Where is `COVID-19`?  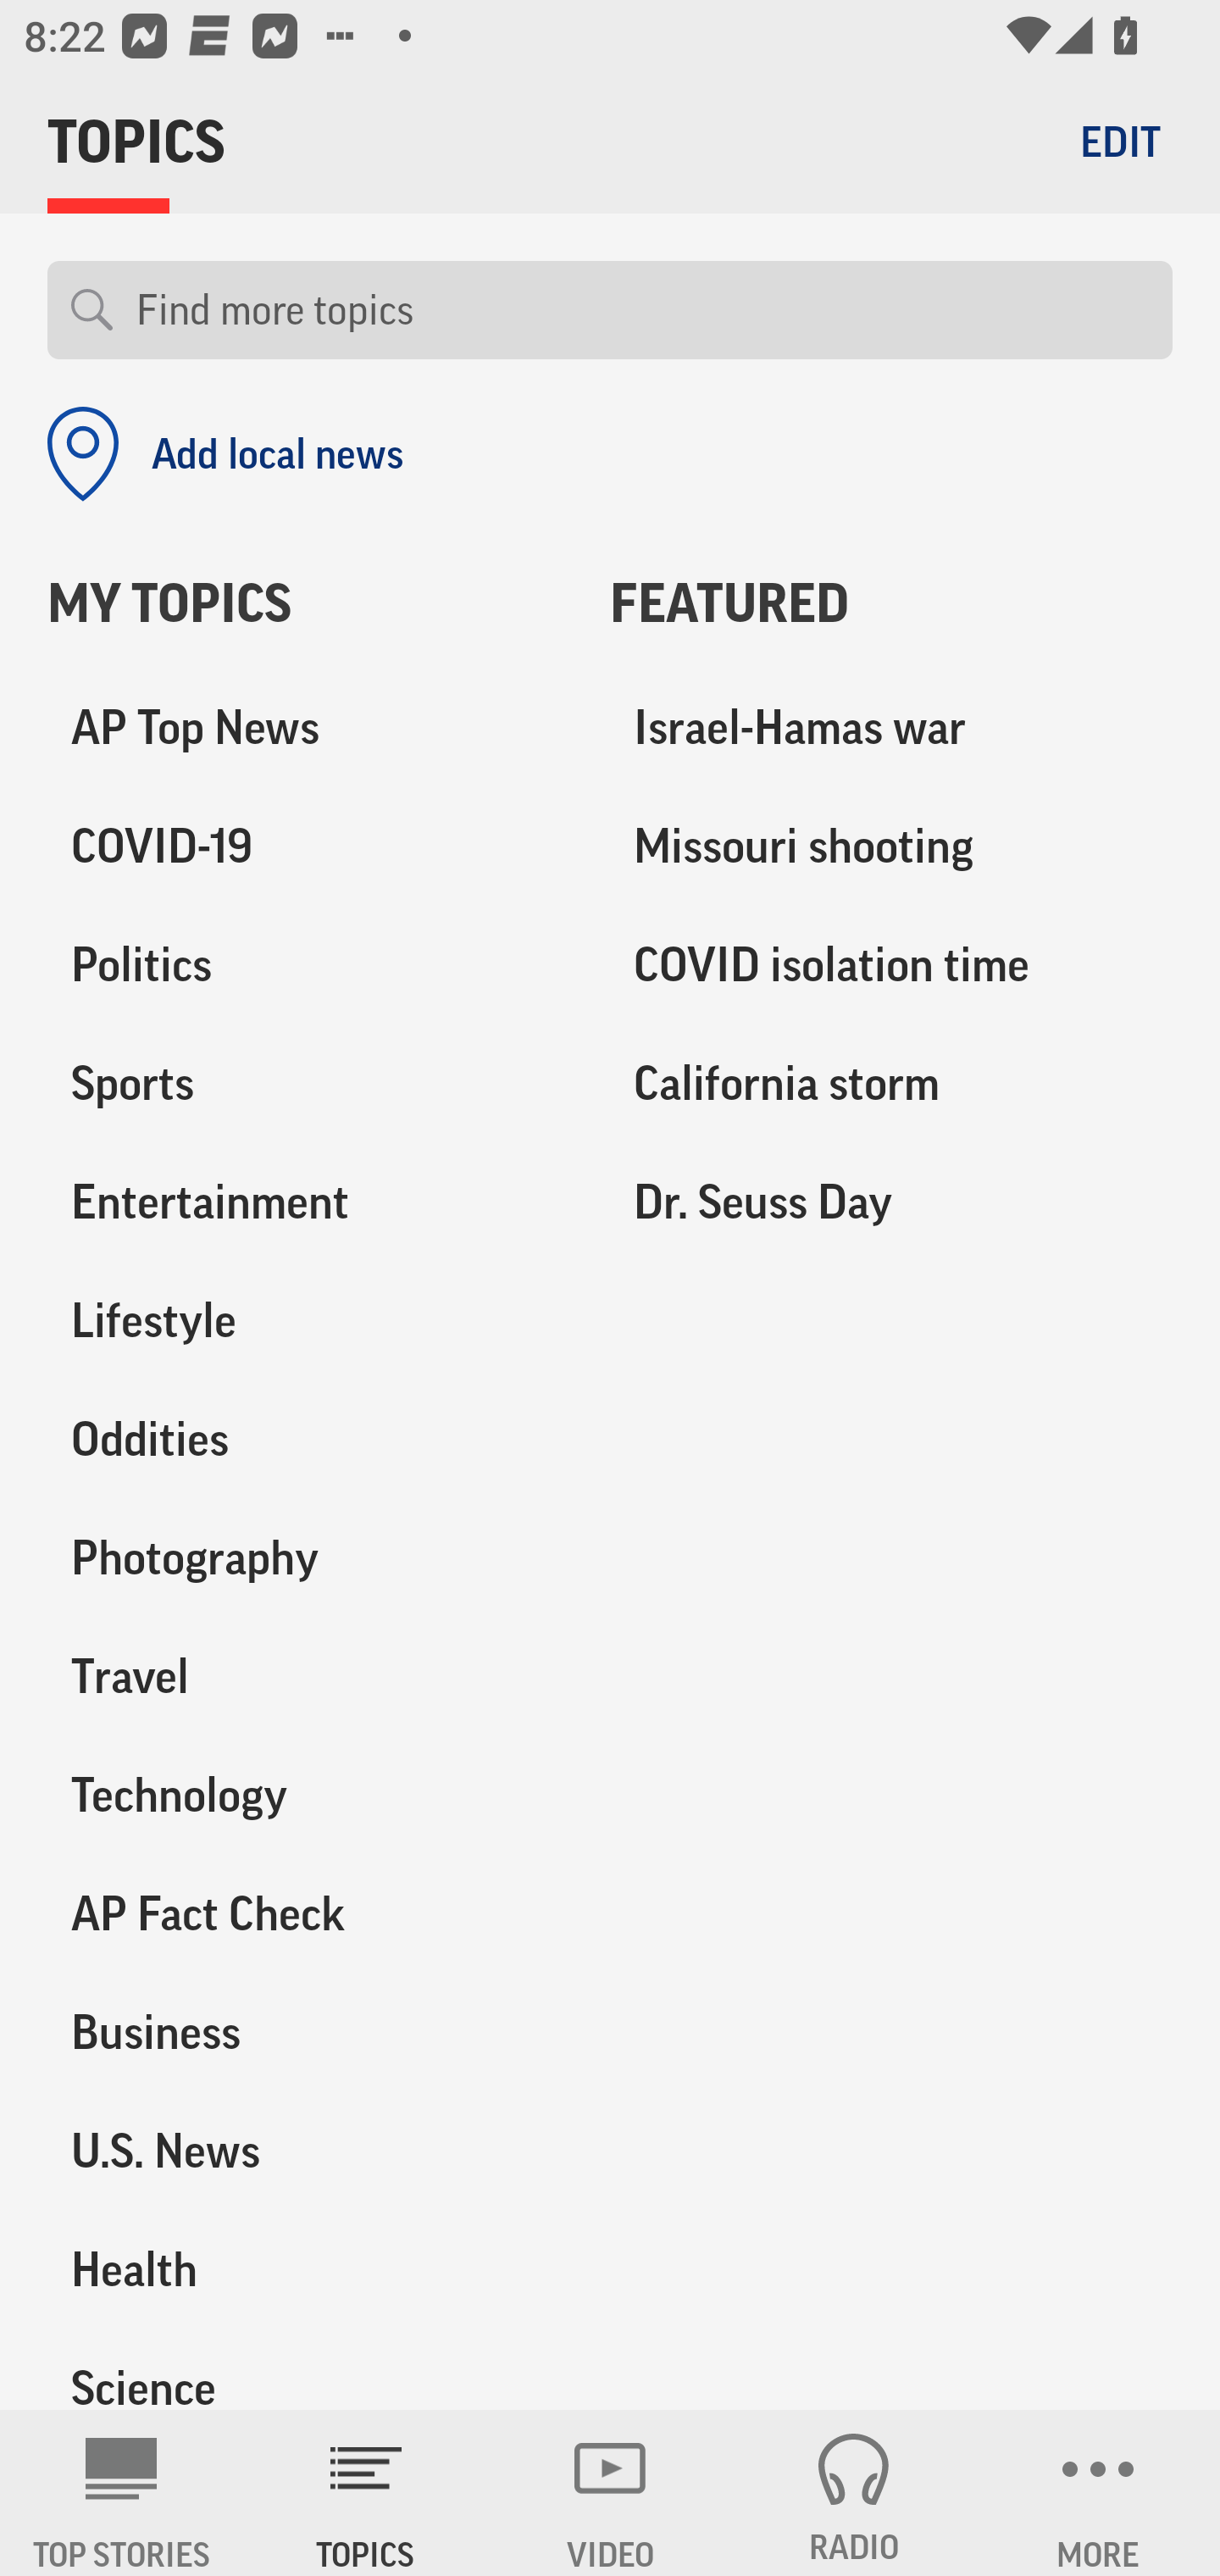
COVID-19 is located at coordinates (305, 847).